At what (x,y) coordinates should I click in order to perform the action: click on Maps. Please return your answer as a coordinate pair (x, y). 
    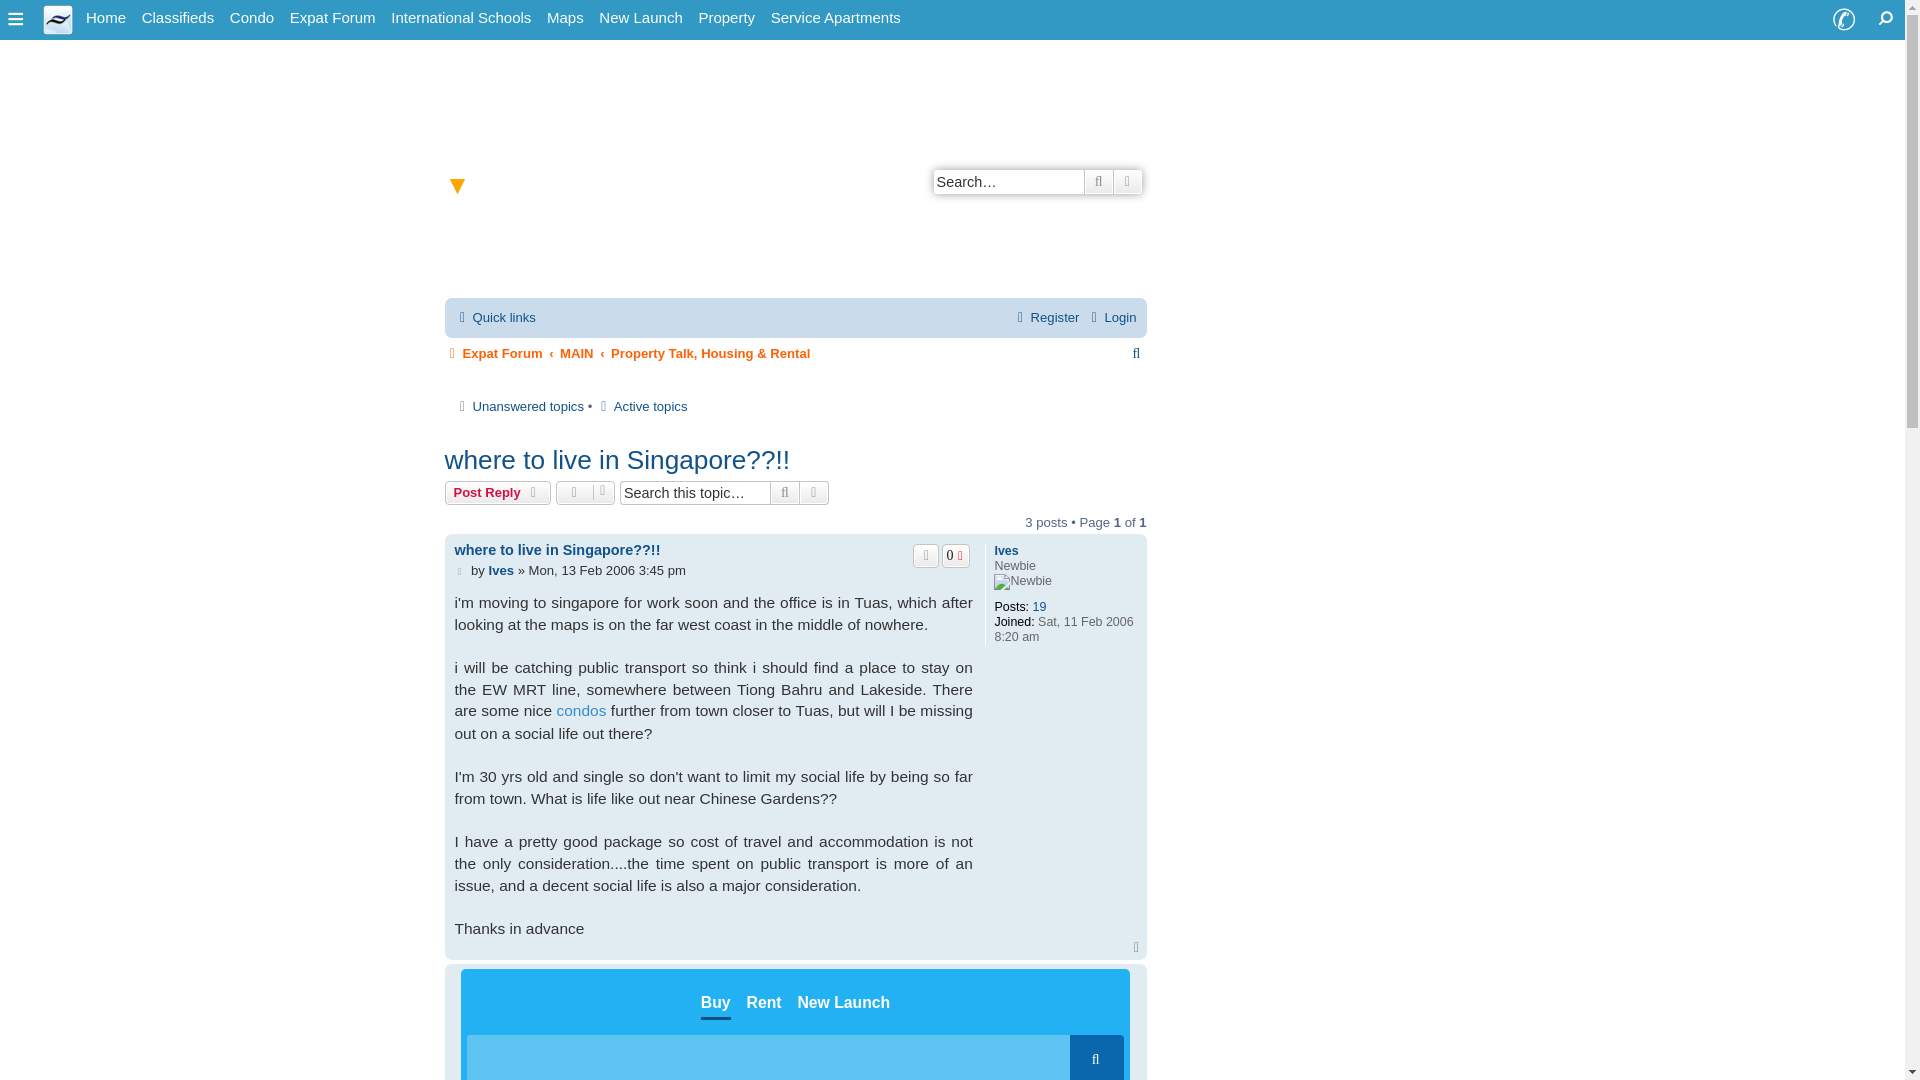
    Looking at the image, I should click on (565, 18).